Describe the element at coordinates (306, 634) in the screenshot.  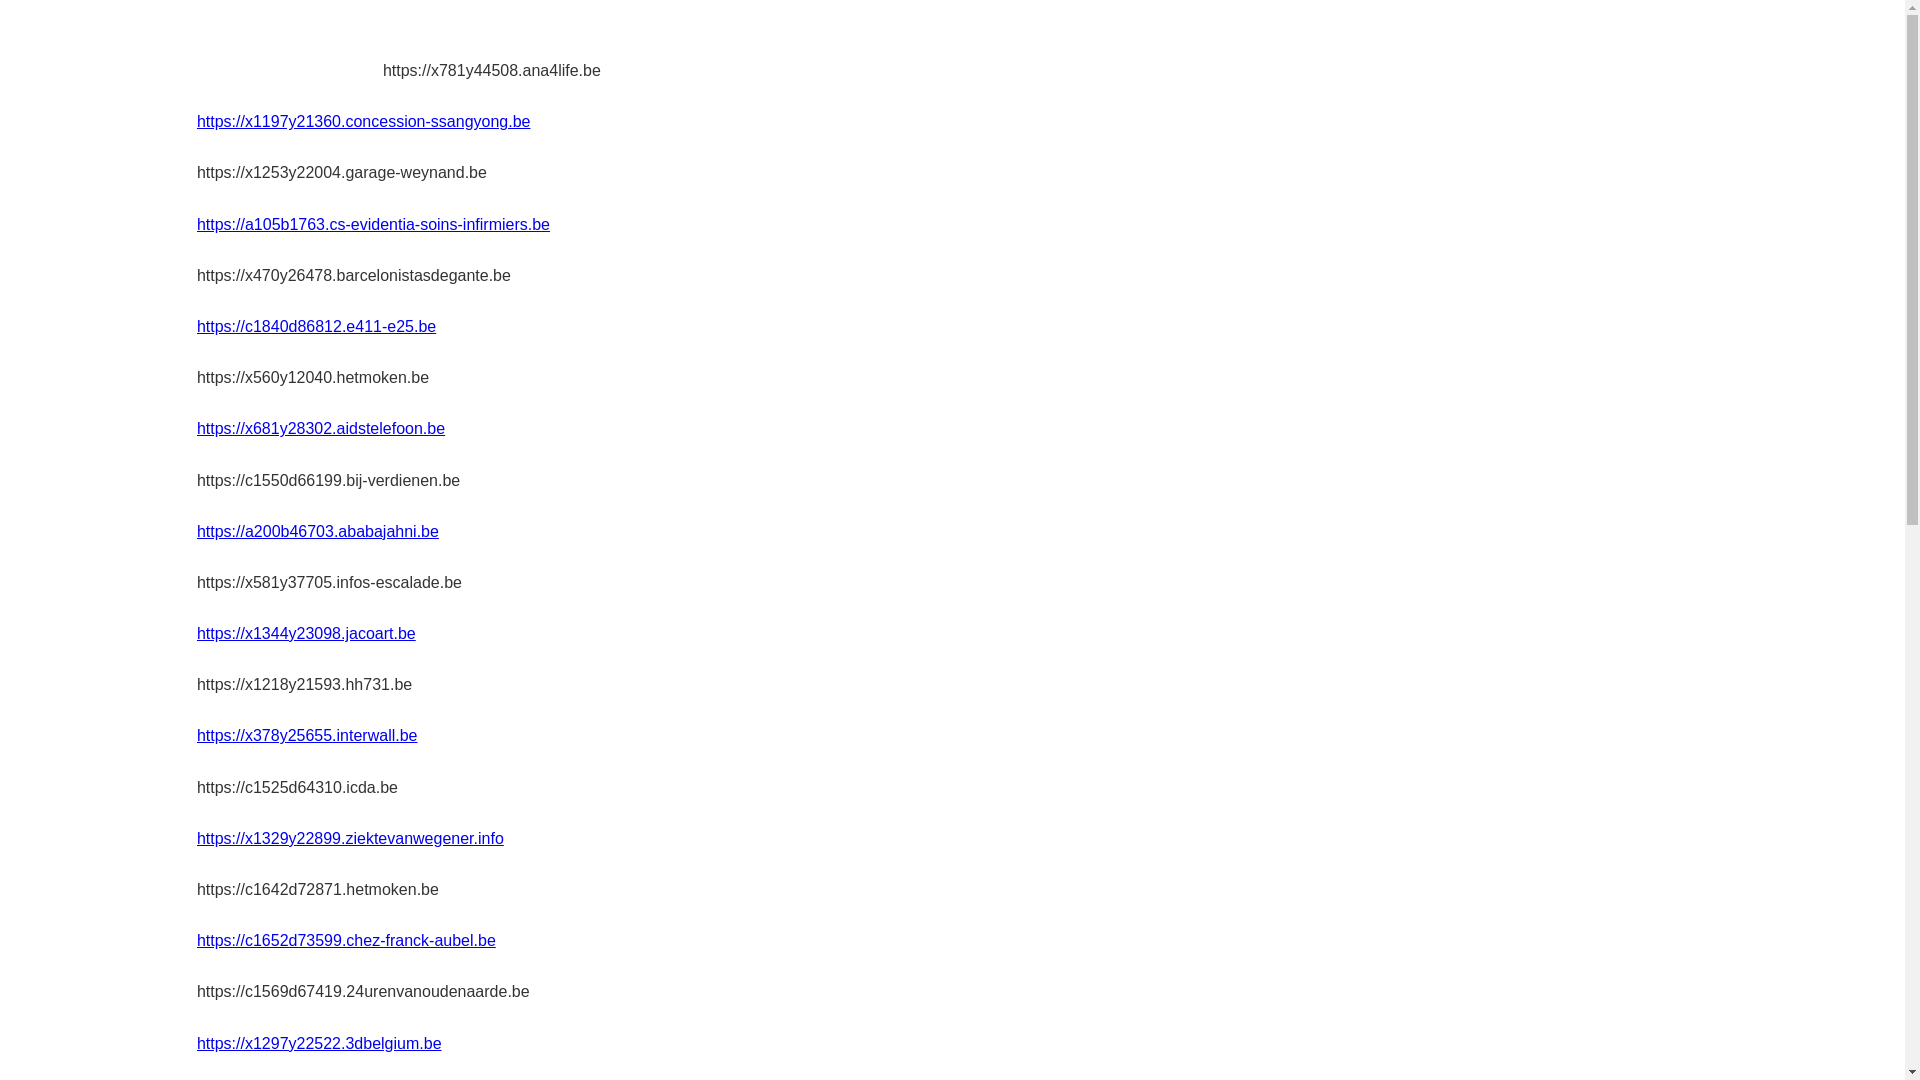
I see `https://x1344y23098.jacoart.be` at that location.